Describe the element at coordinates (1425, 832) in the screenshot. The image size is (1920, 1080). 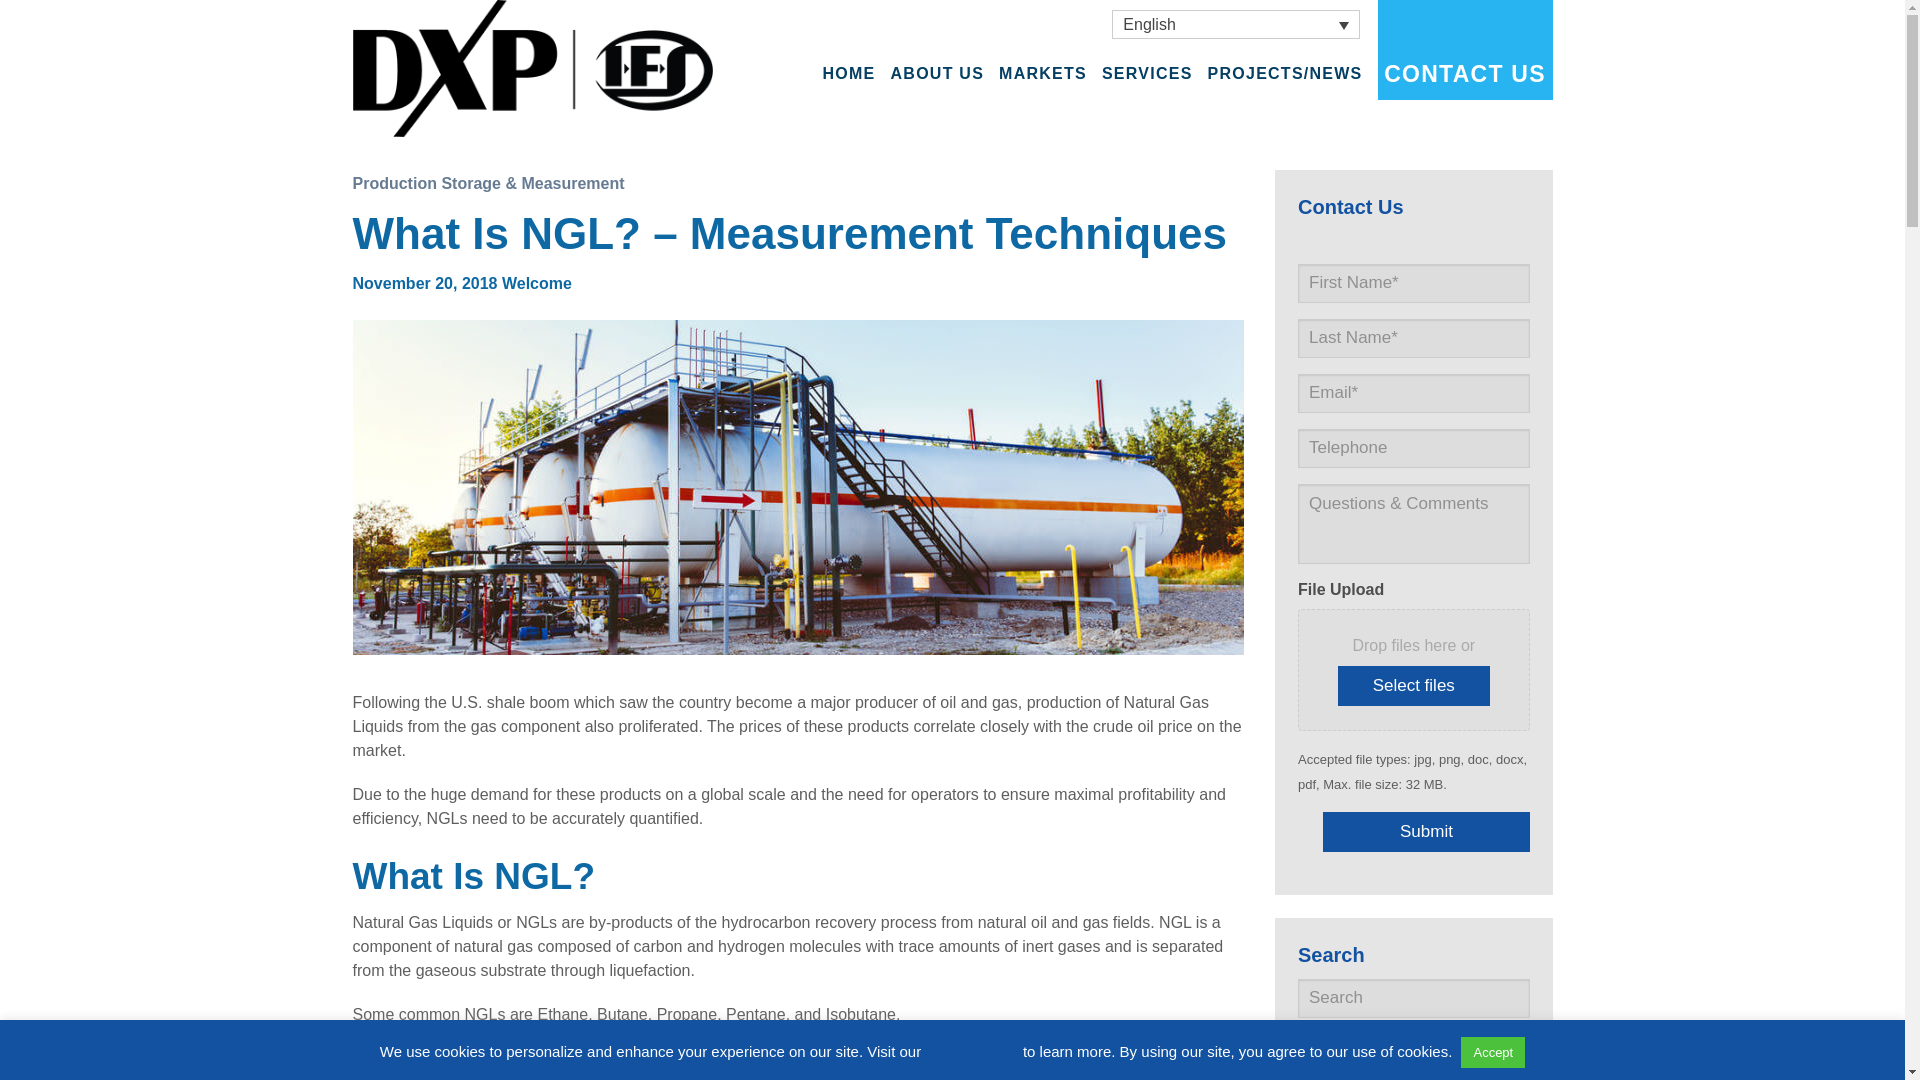
I see `Submit` at that location.